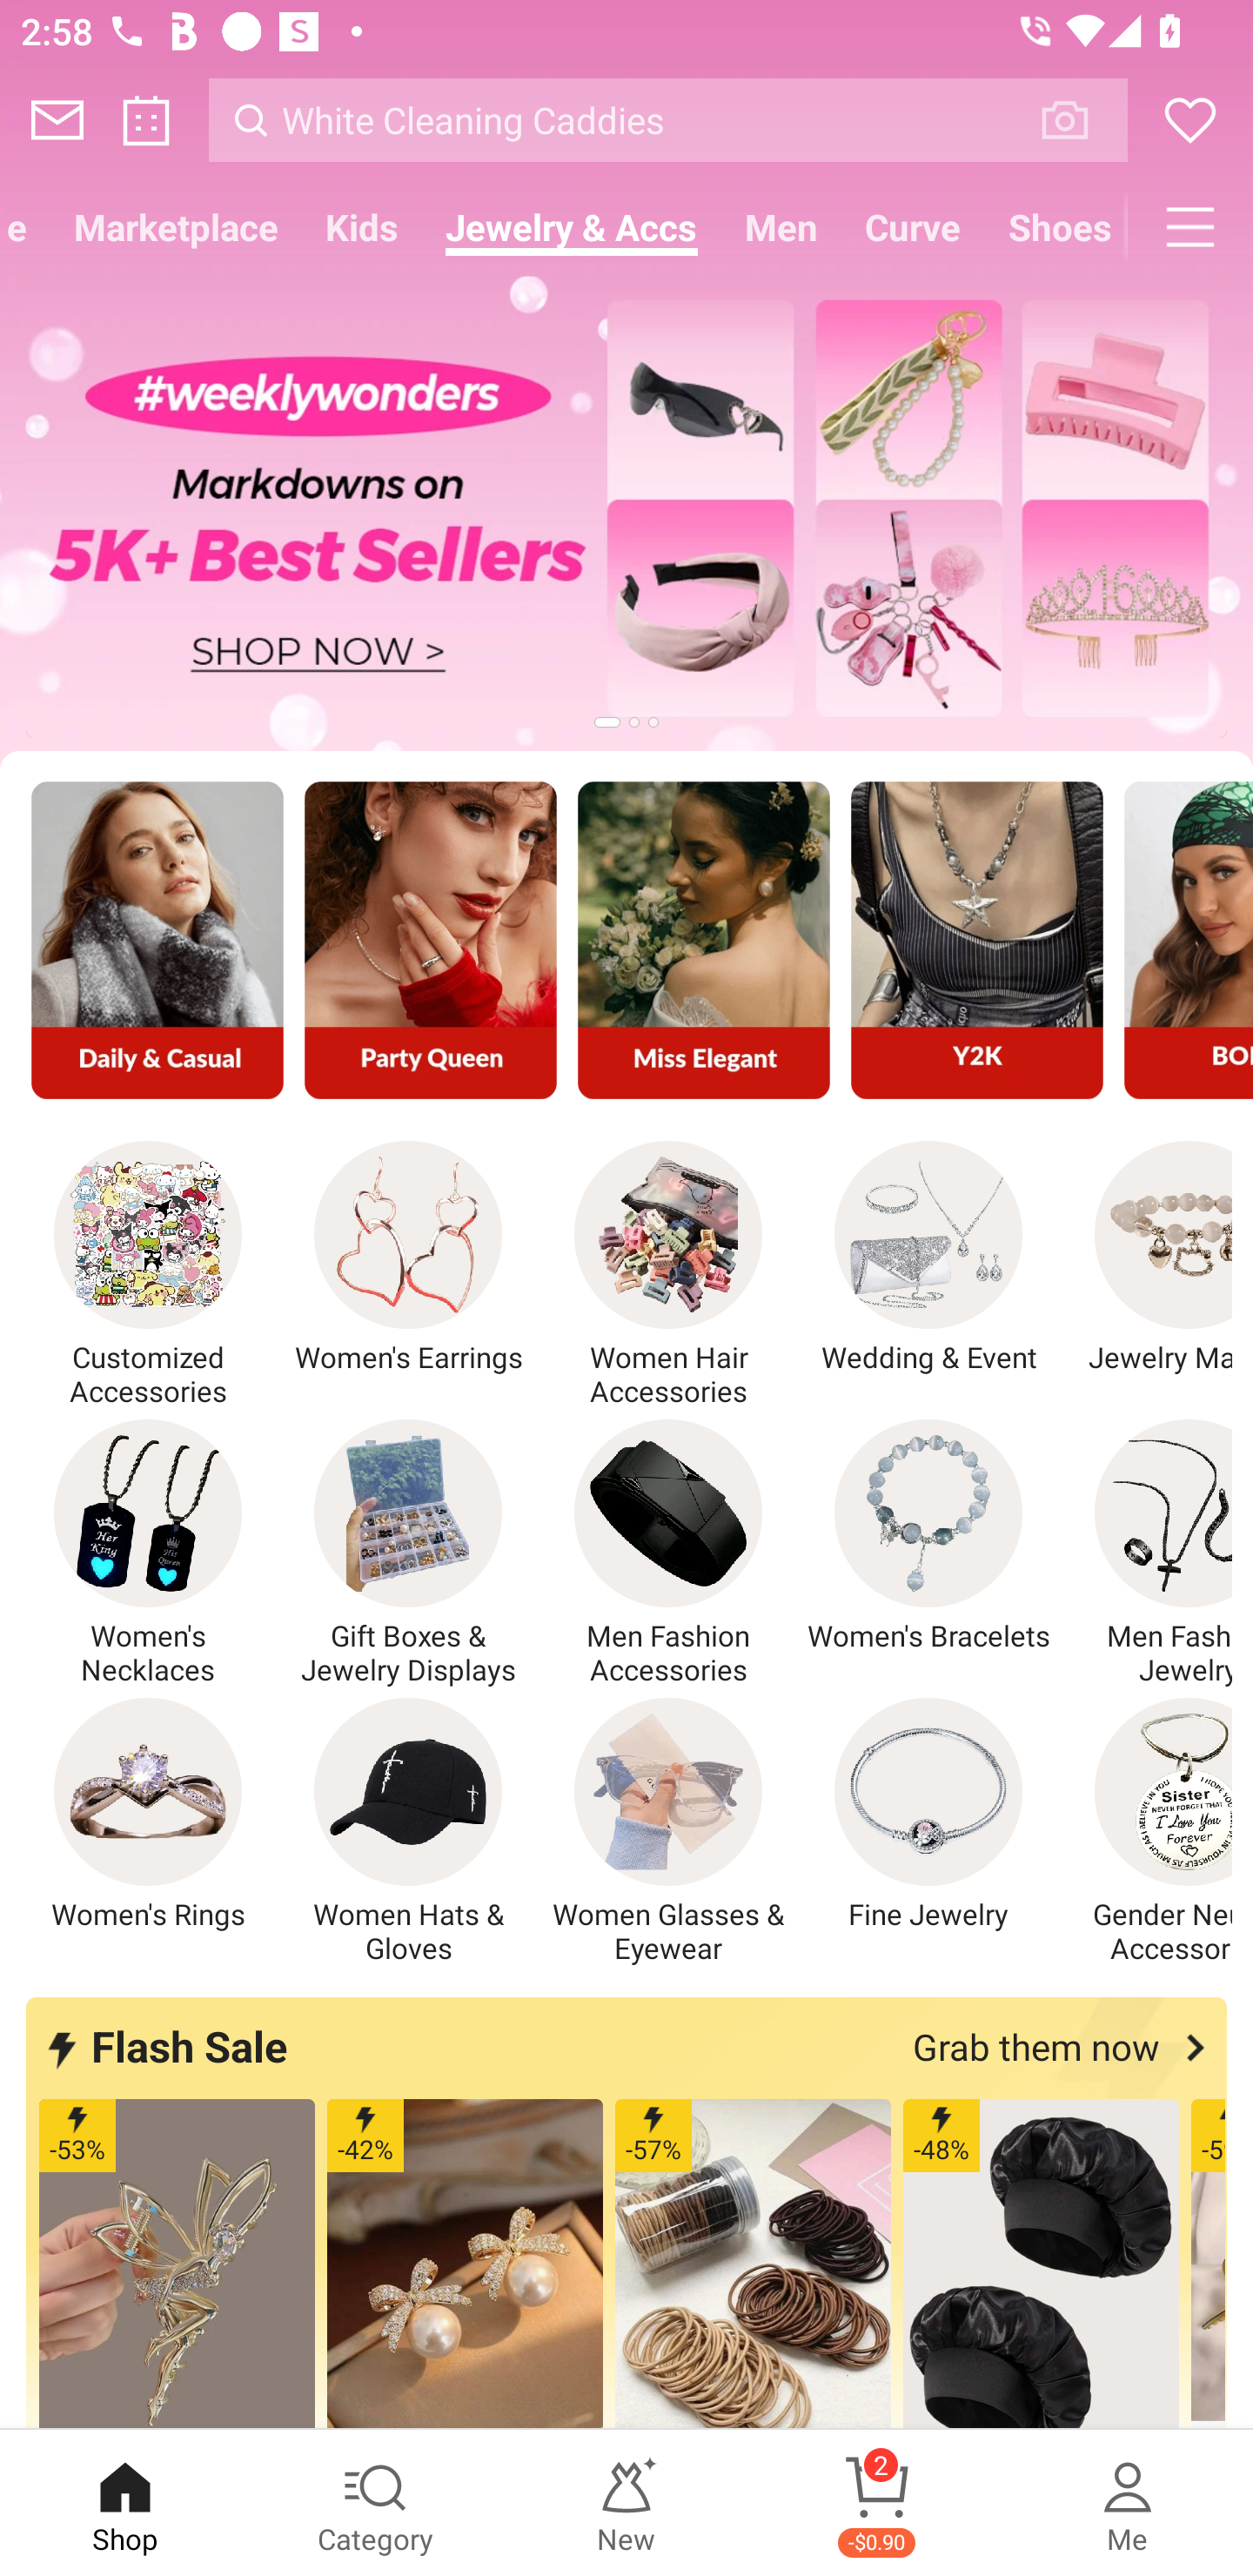 This screenshot has width=1253, height=2576. Describe the element at coordinates (668, 1831) in the screenshot. I see `Women Glasses & Eyewear` at that location.